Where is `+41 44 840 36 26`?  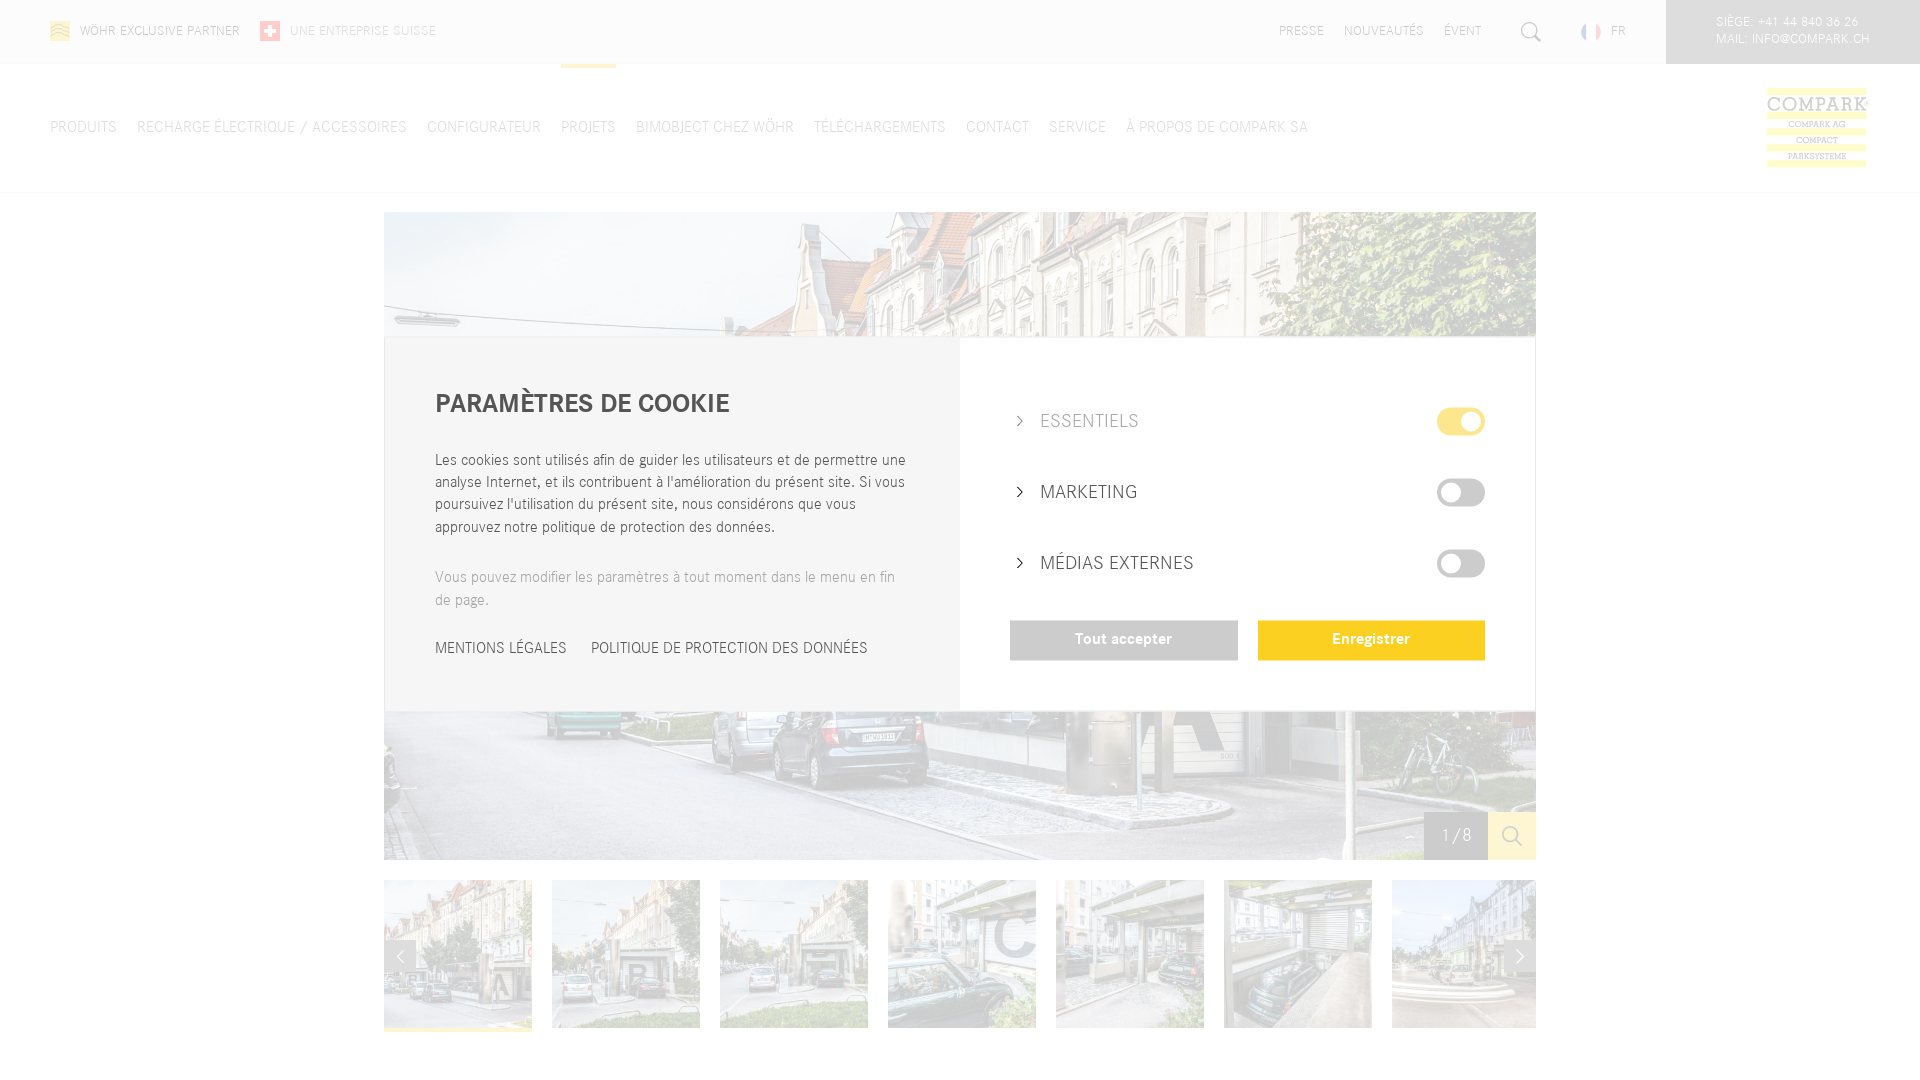 +41 44 840 36 26 is located at coordinates (1808, 24).